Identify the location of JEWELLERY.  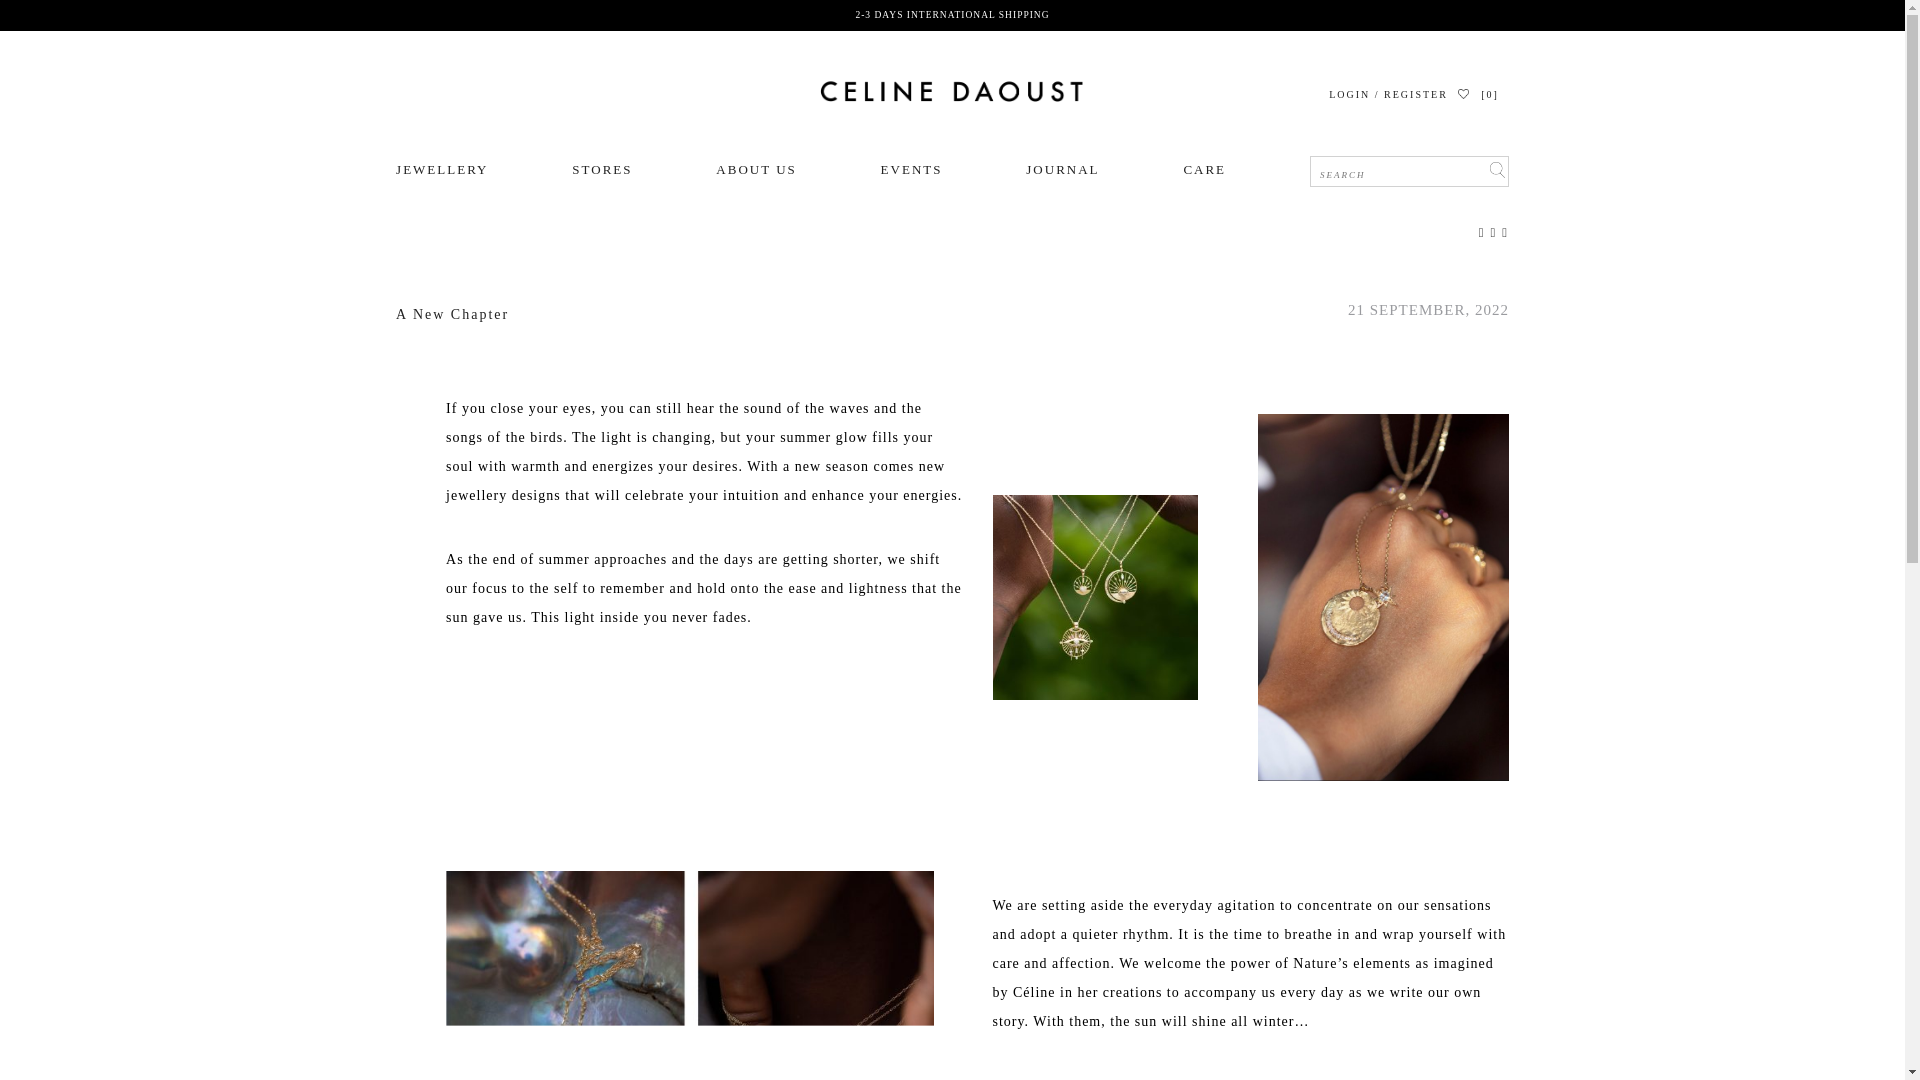
(441, 170).